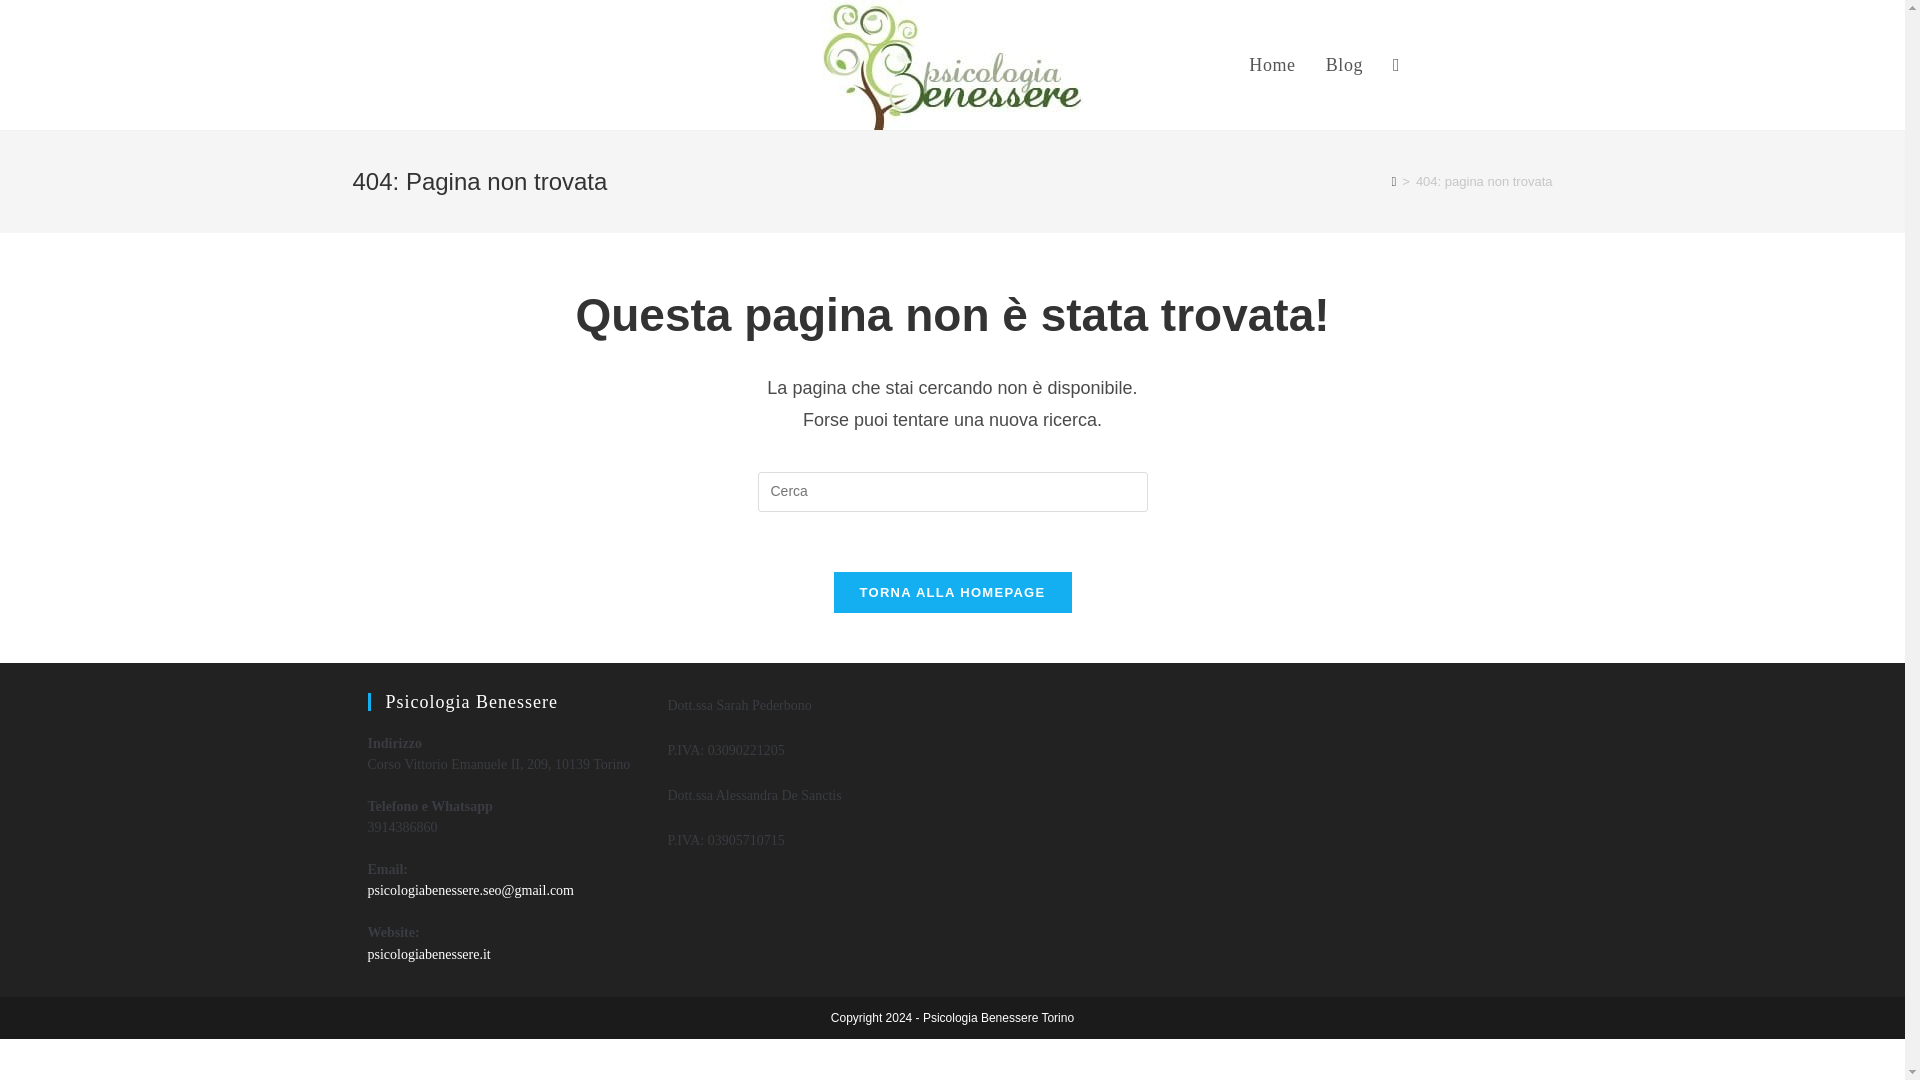 Image resolution: width=1920 pixels, height=1080 pixels. What do you see at coordinates (1272, 64) in the screenshot?
I see `Home` at bounding box center [1272, 64].